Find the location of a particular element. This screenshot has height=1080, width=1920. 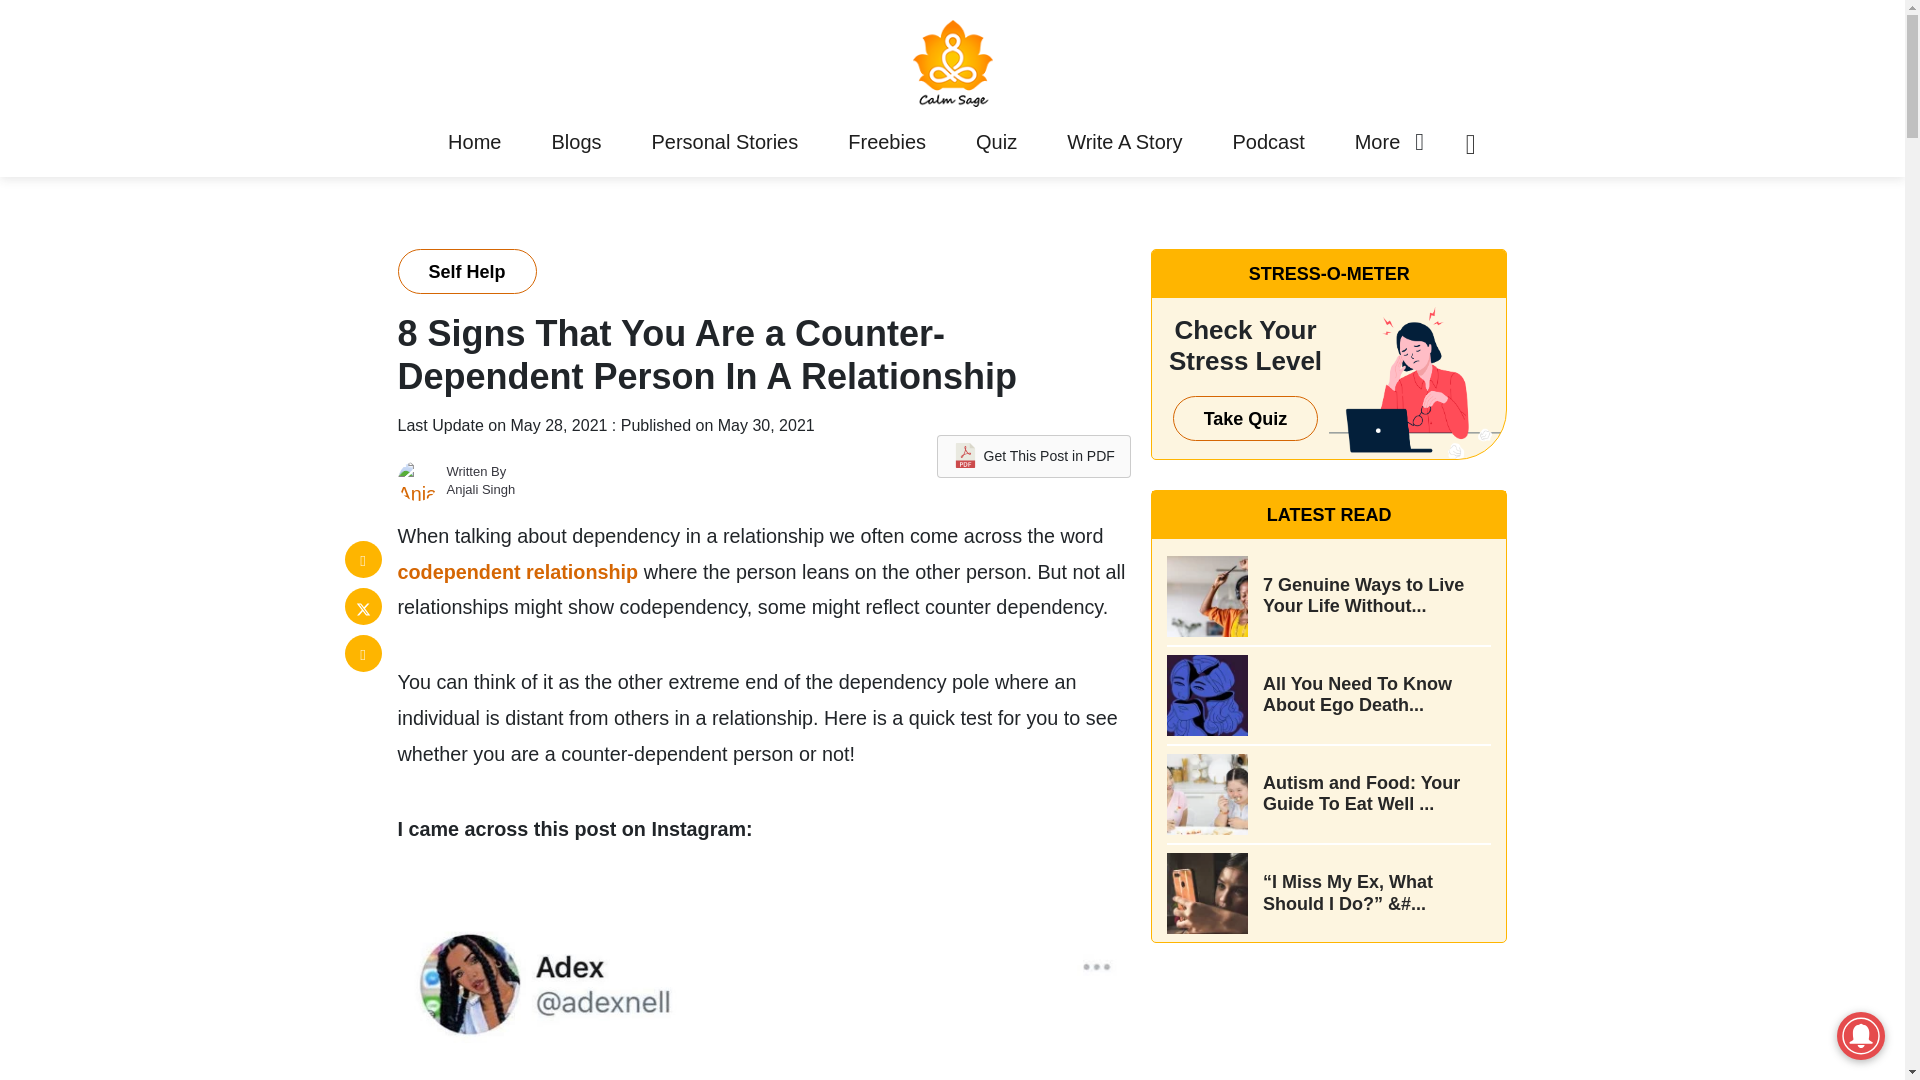

Written By is located at coordinates (476, 472).